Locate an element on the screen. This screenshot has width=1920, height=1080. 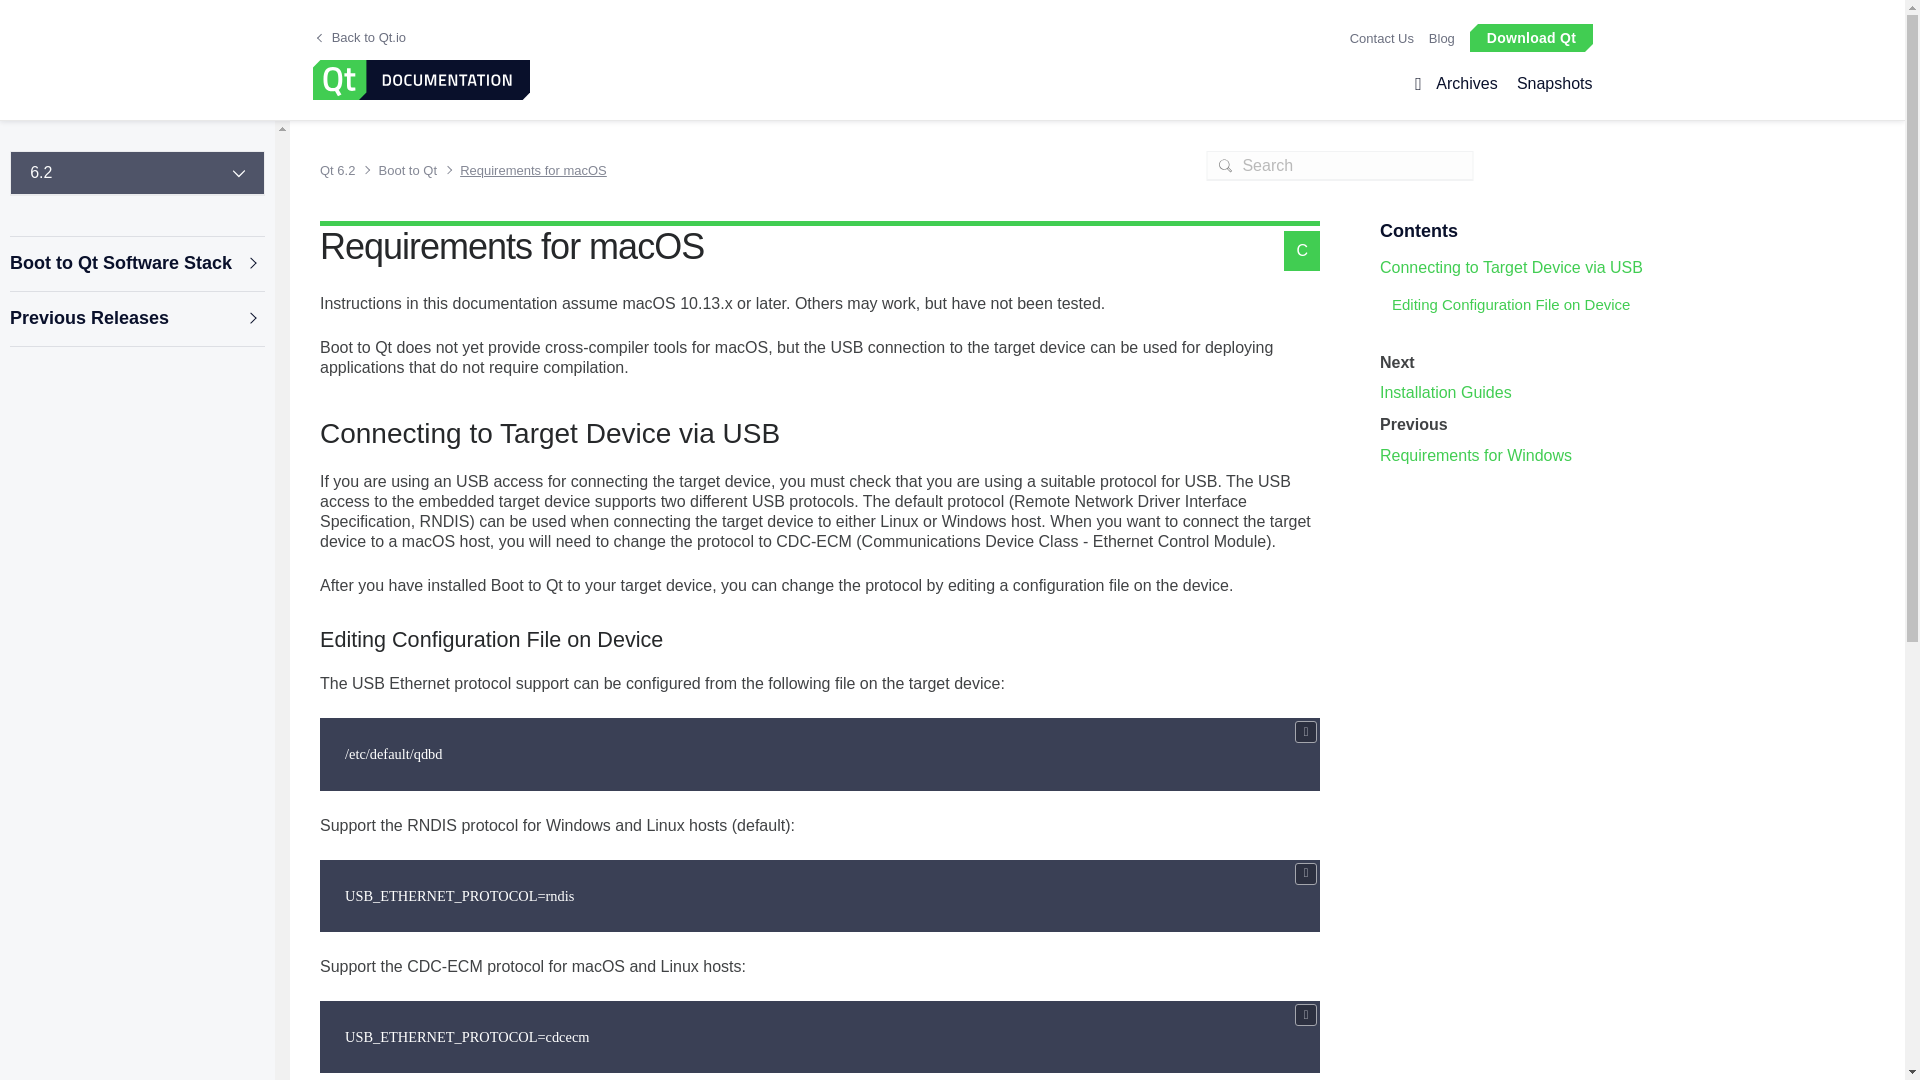
Blog is located at coordinates (1442, 38).